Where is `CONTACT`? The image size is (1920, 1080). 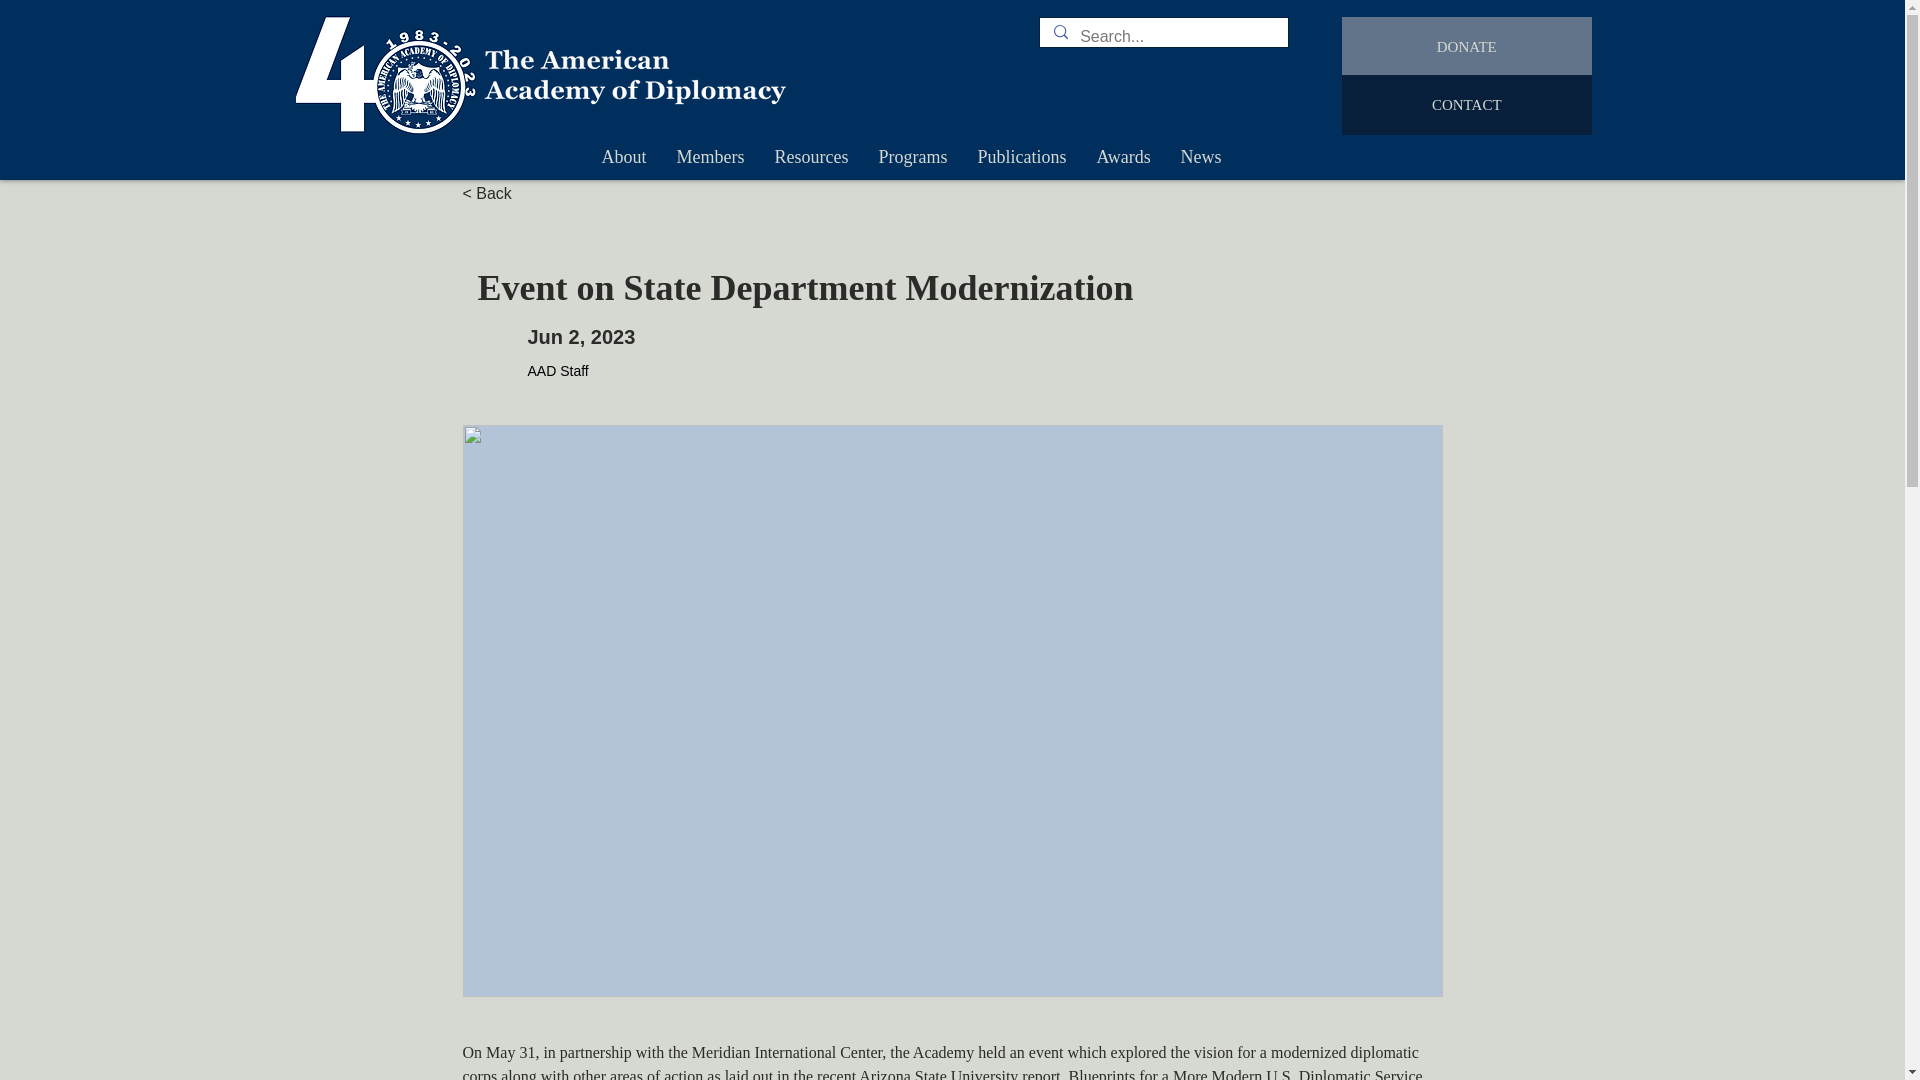
CONTACT is located at coordinates (1466, 104).